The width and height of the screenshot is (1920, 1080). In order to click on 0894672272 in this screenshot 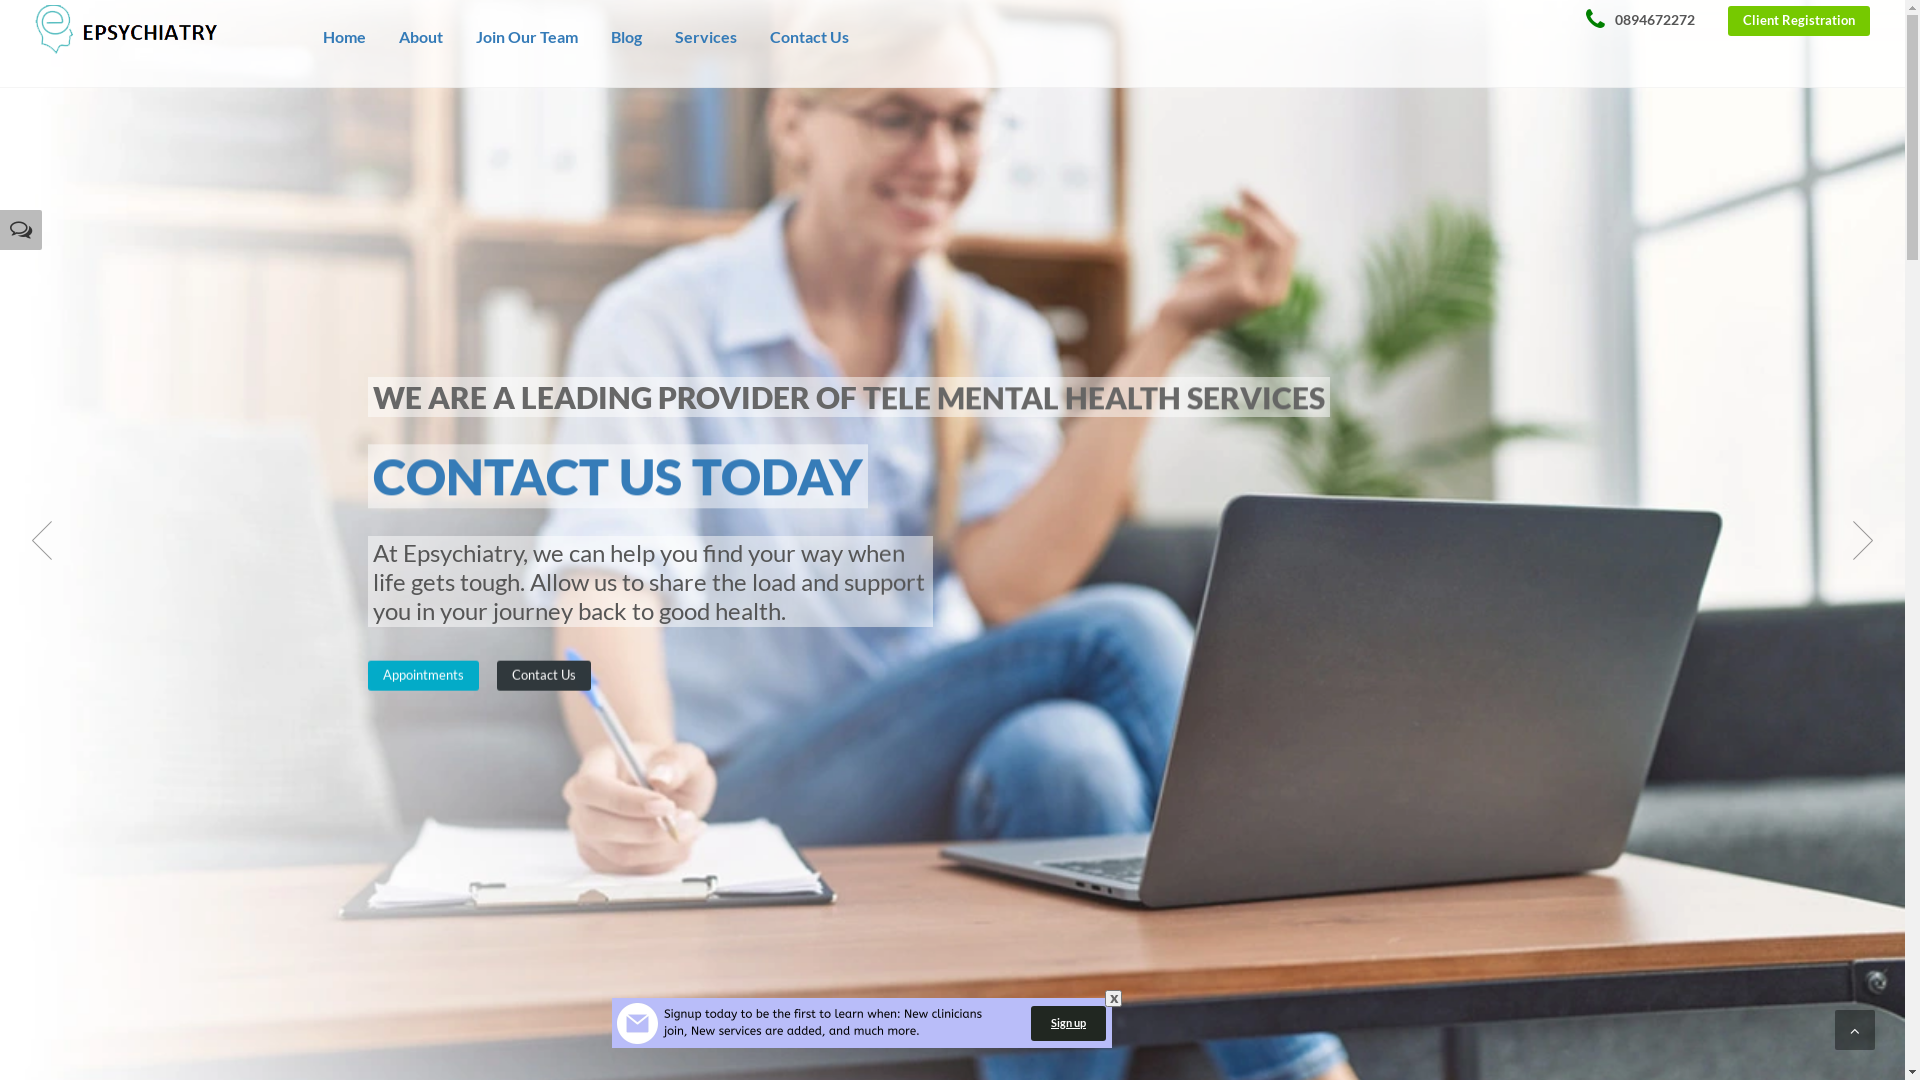, I will do `click(1655, 20)`.